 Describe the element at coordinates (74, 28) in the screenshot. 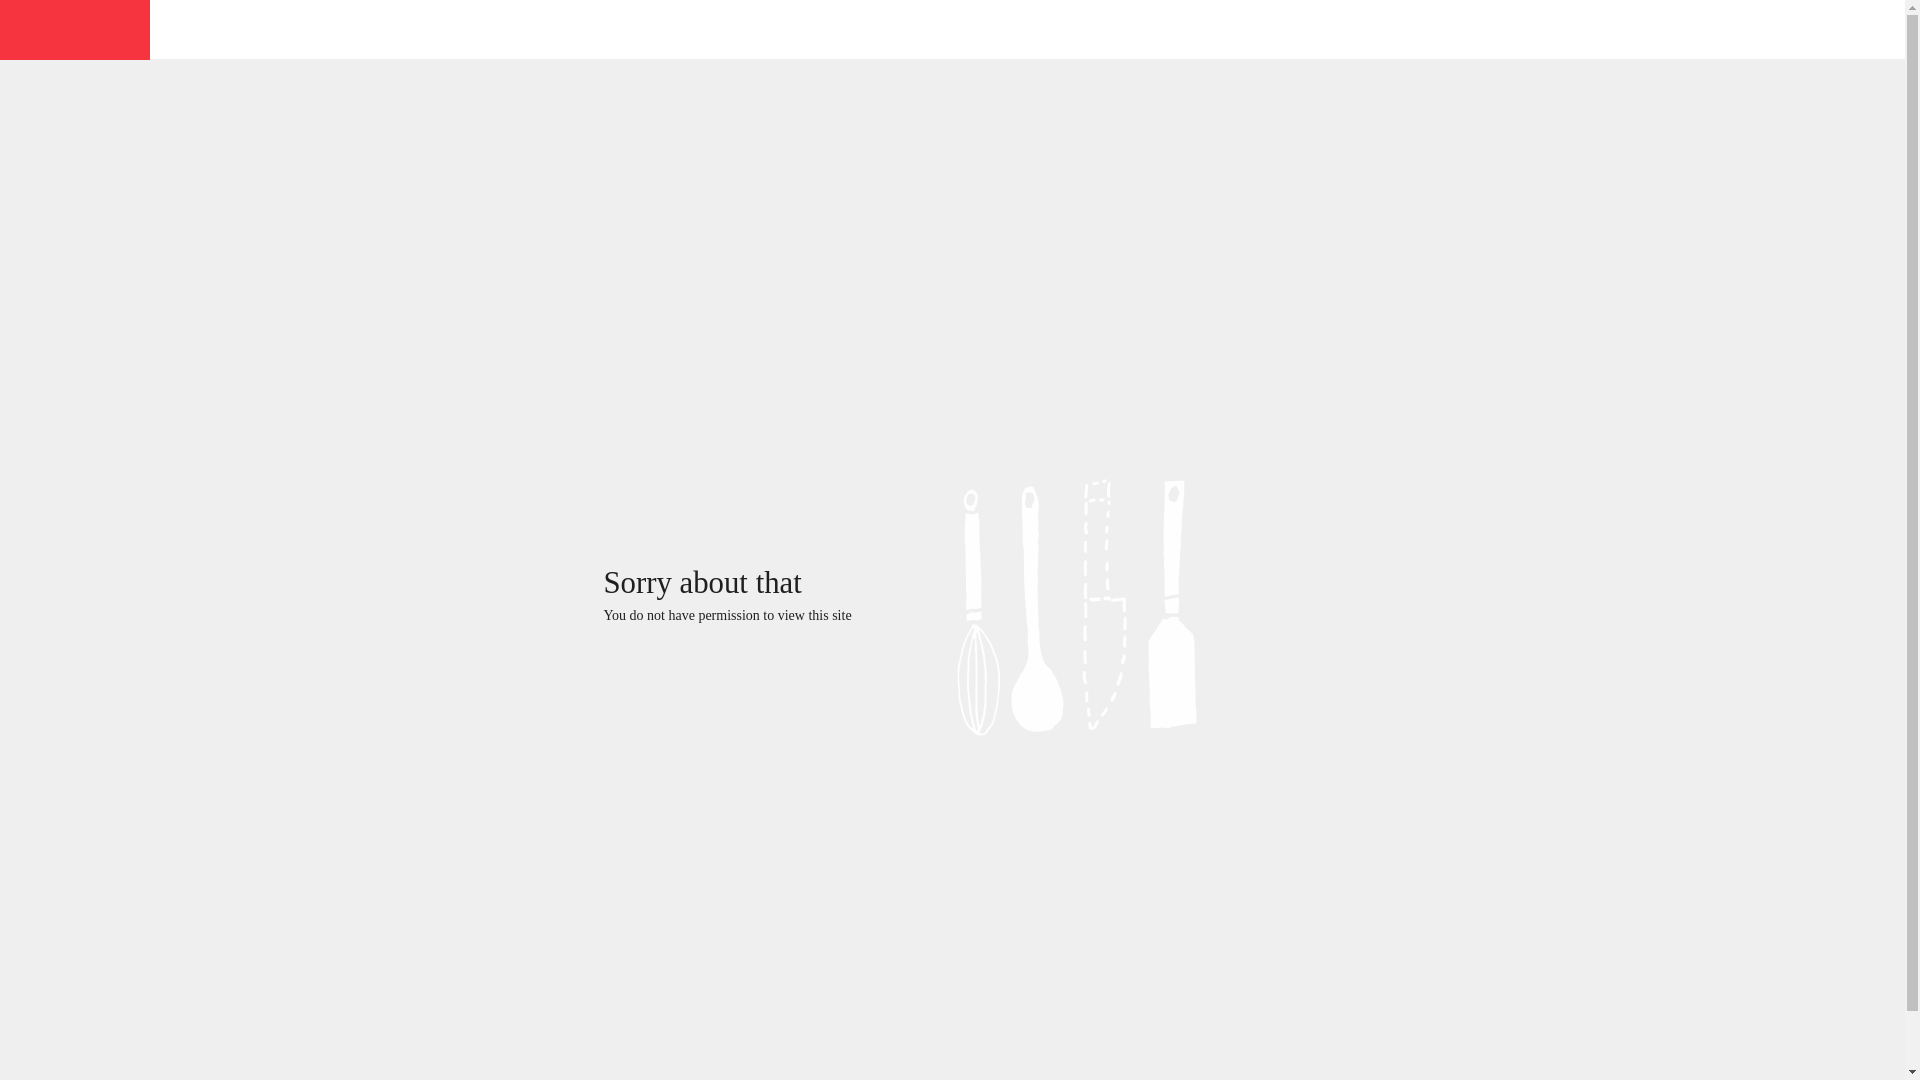

I see `grubhub` at that location.